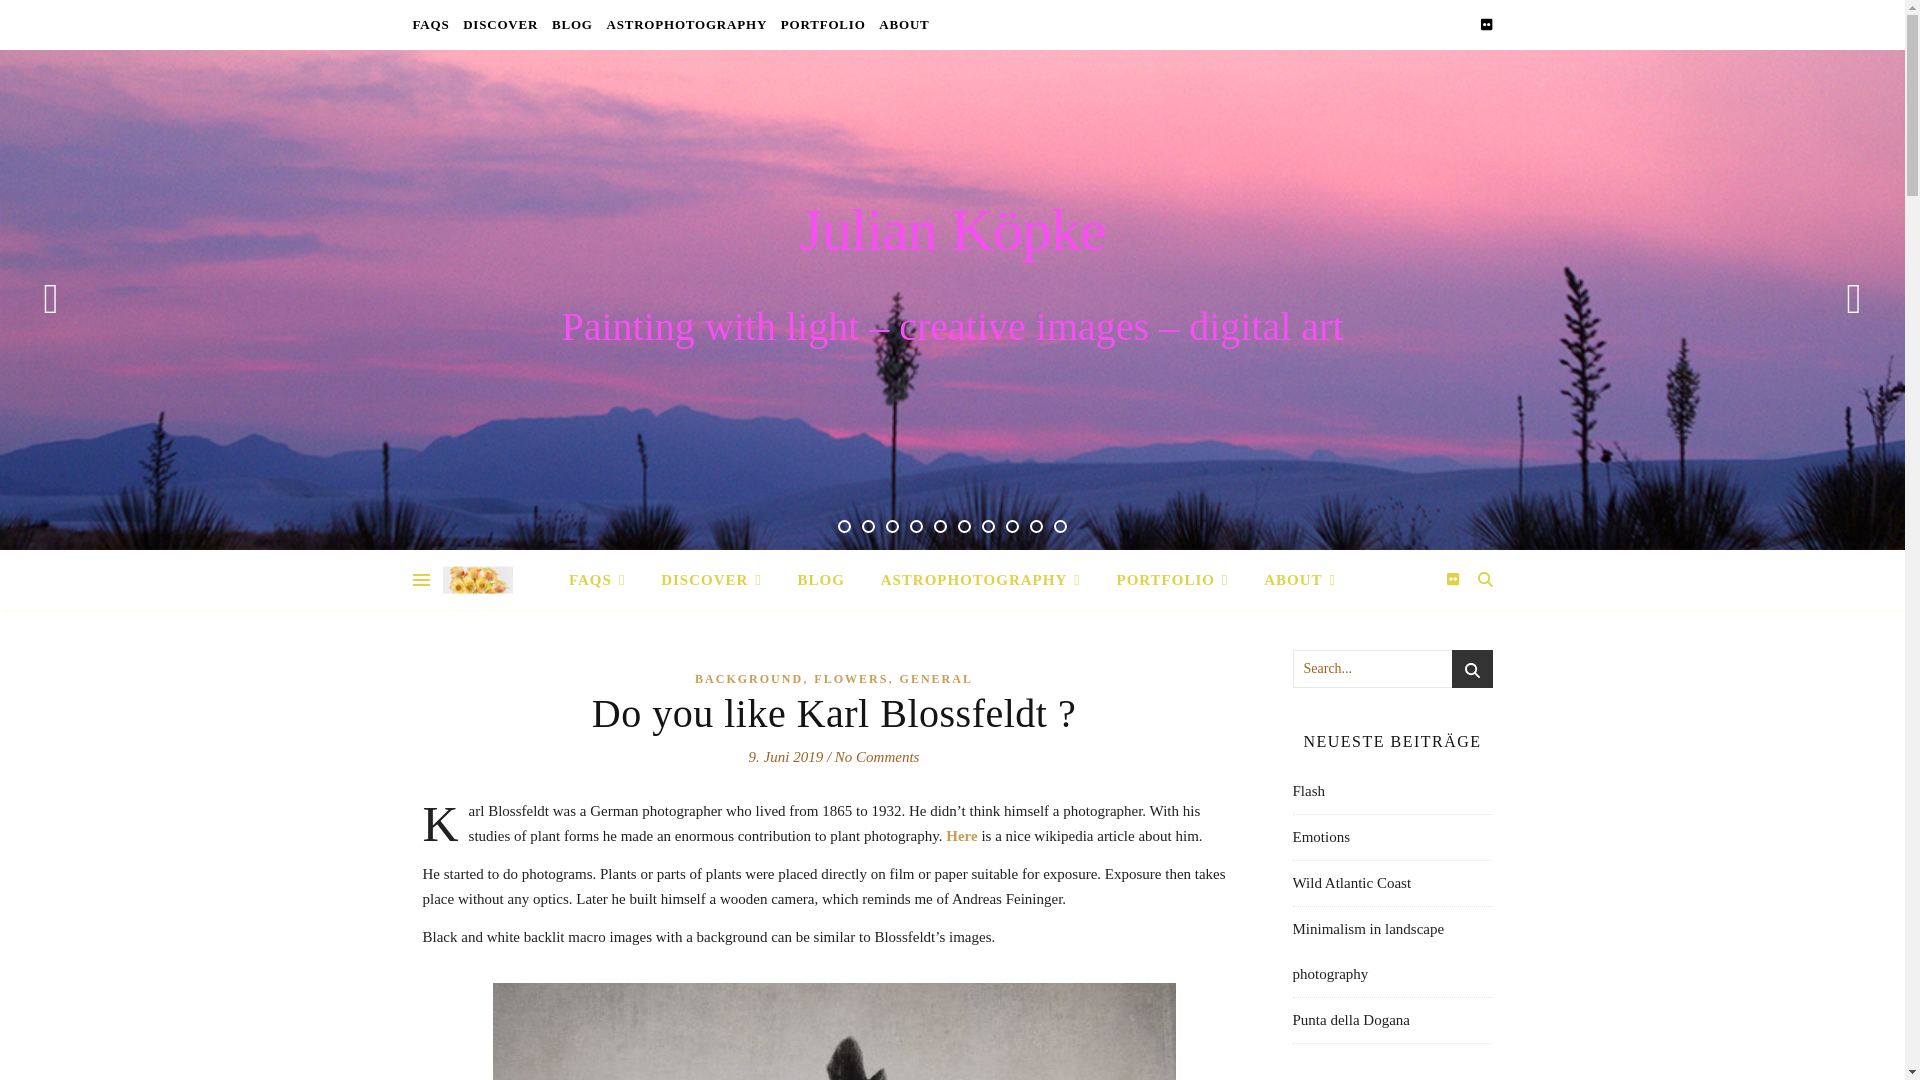 This screenshot has height=1080, width=1920. Describe the element at coordinates (686, 24) in the screenshot. I see `ASTROPHOTOGRAPHY` at that location.